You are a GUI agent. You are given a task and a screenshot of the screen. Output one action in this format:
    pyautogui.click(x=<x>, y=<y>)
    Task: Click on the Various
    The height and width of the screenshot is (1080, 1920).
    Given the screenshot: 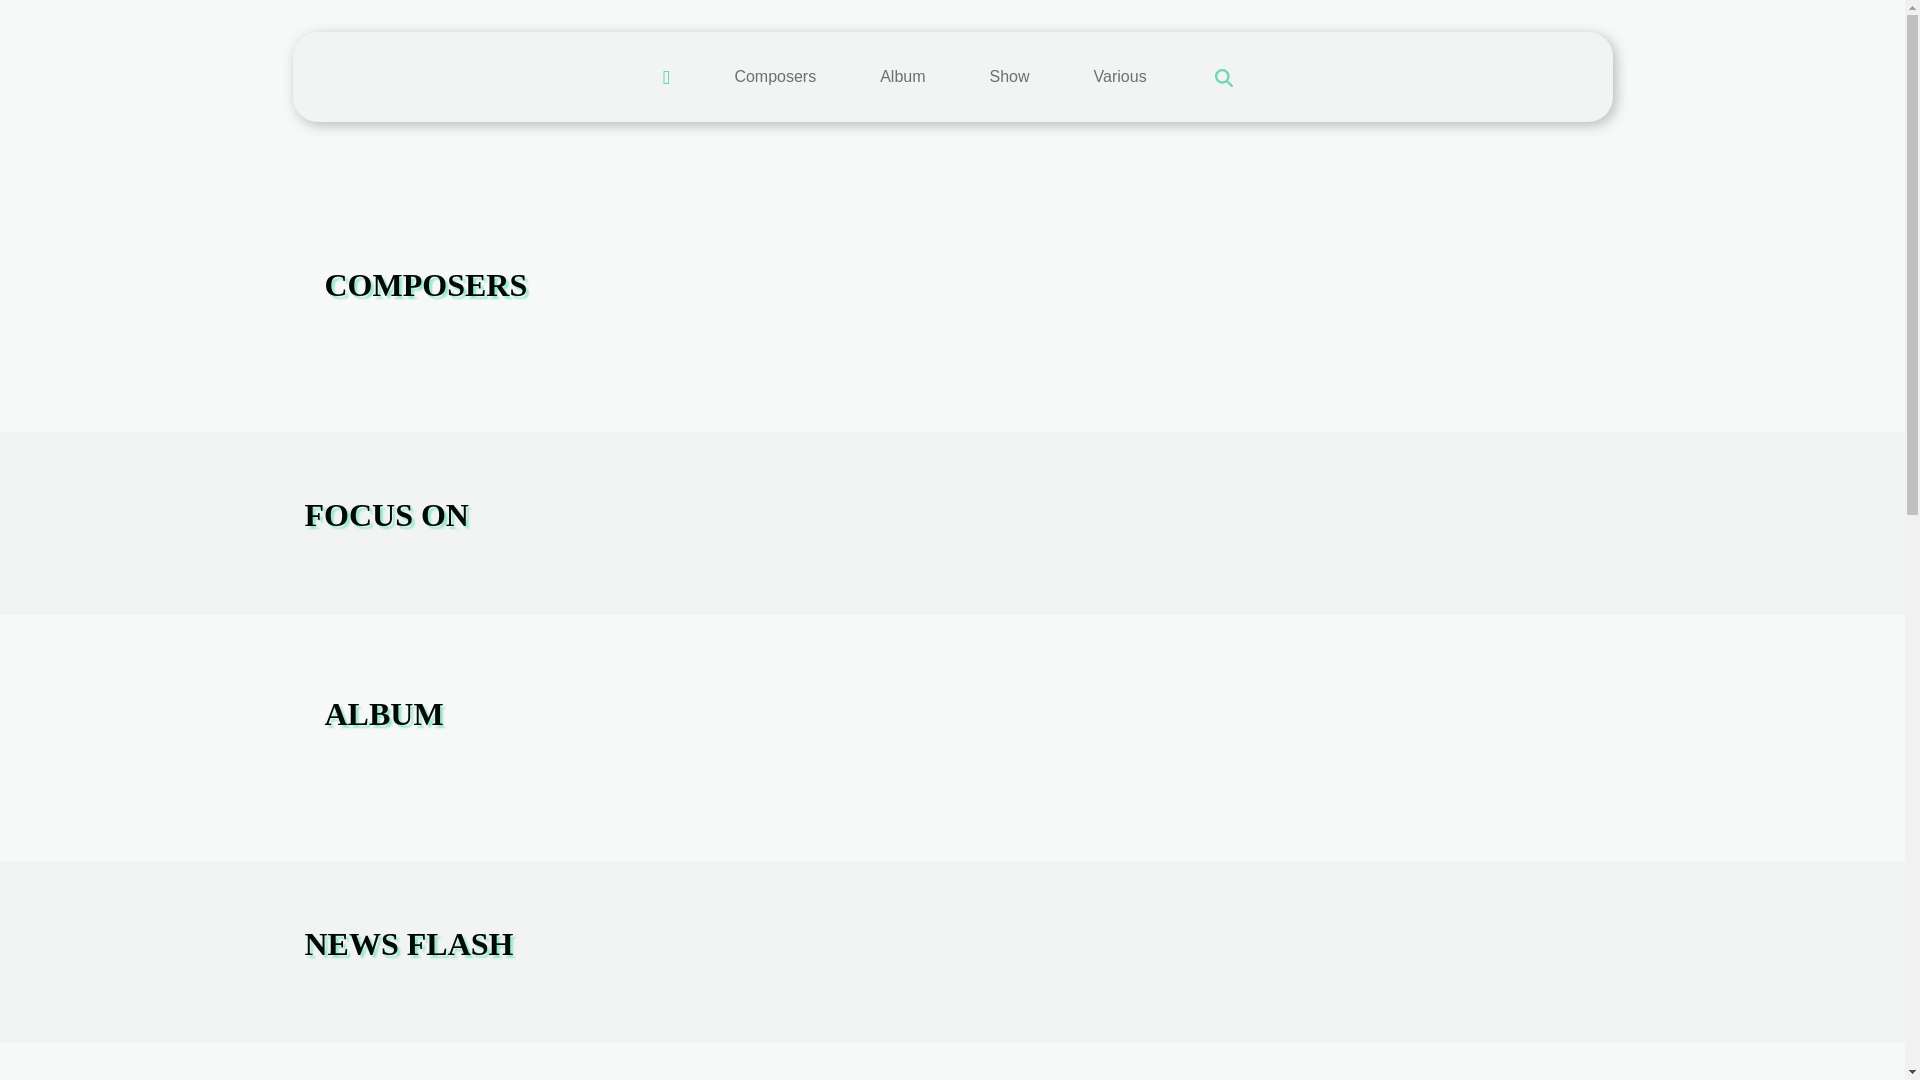 What is the action you would take?
    pyautogui.click(x=1120, y=77)
    